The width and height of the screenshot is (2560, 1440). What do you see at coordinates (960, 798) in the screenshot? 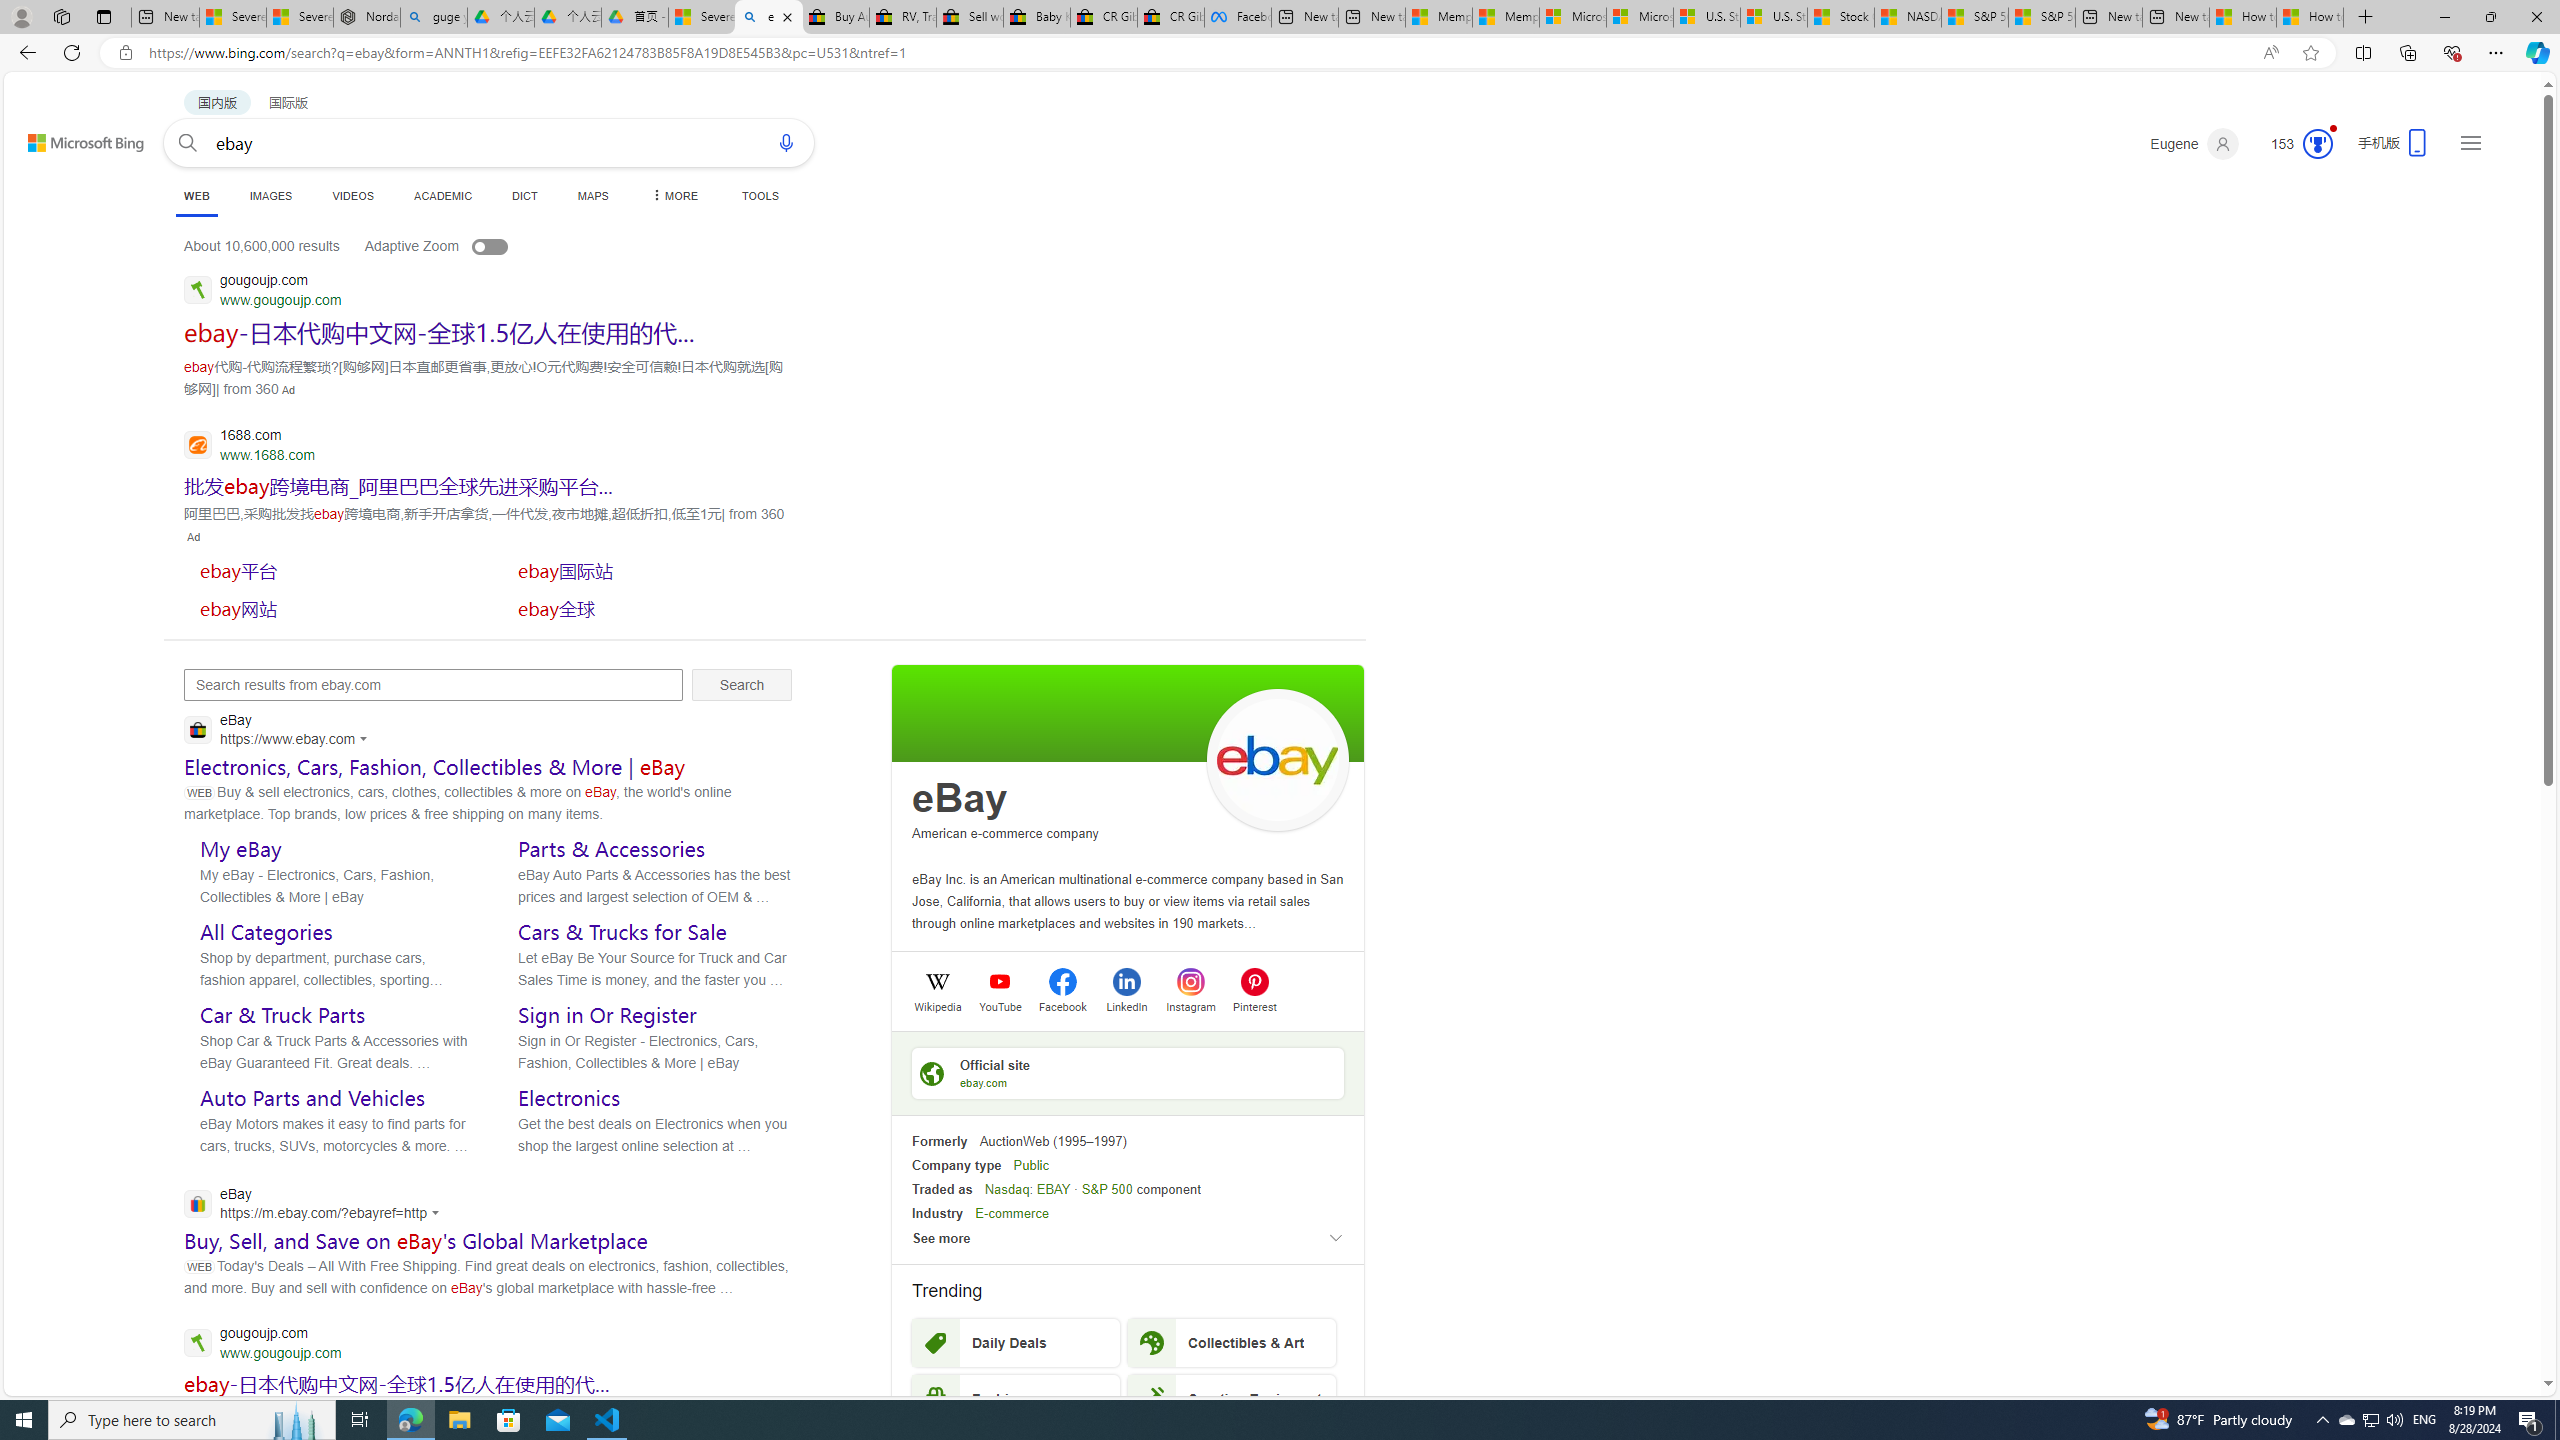
I see `eBay` at bounding box center [960, 798].